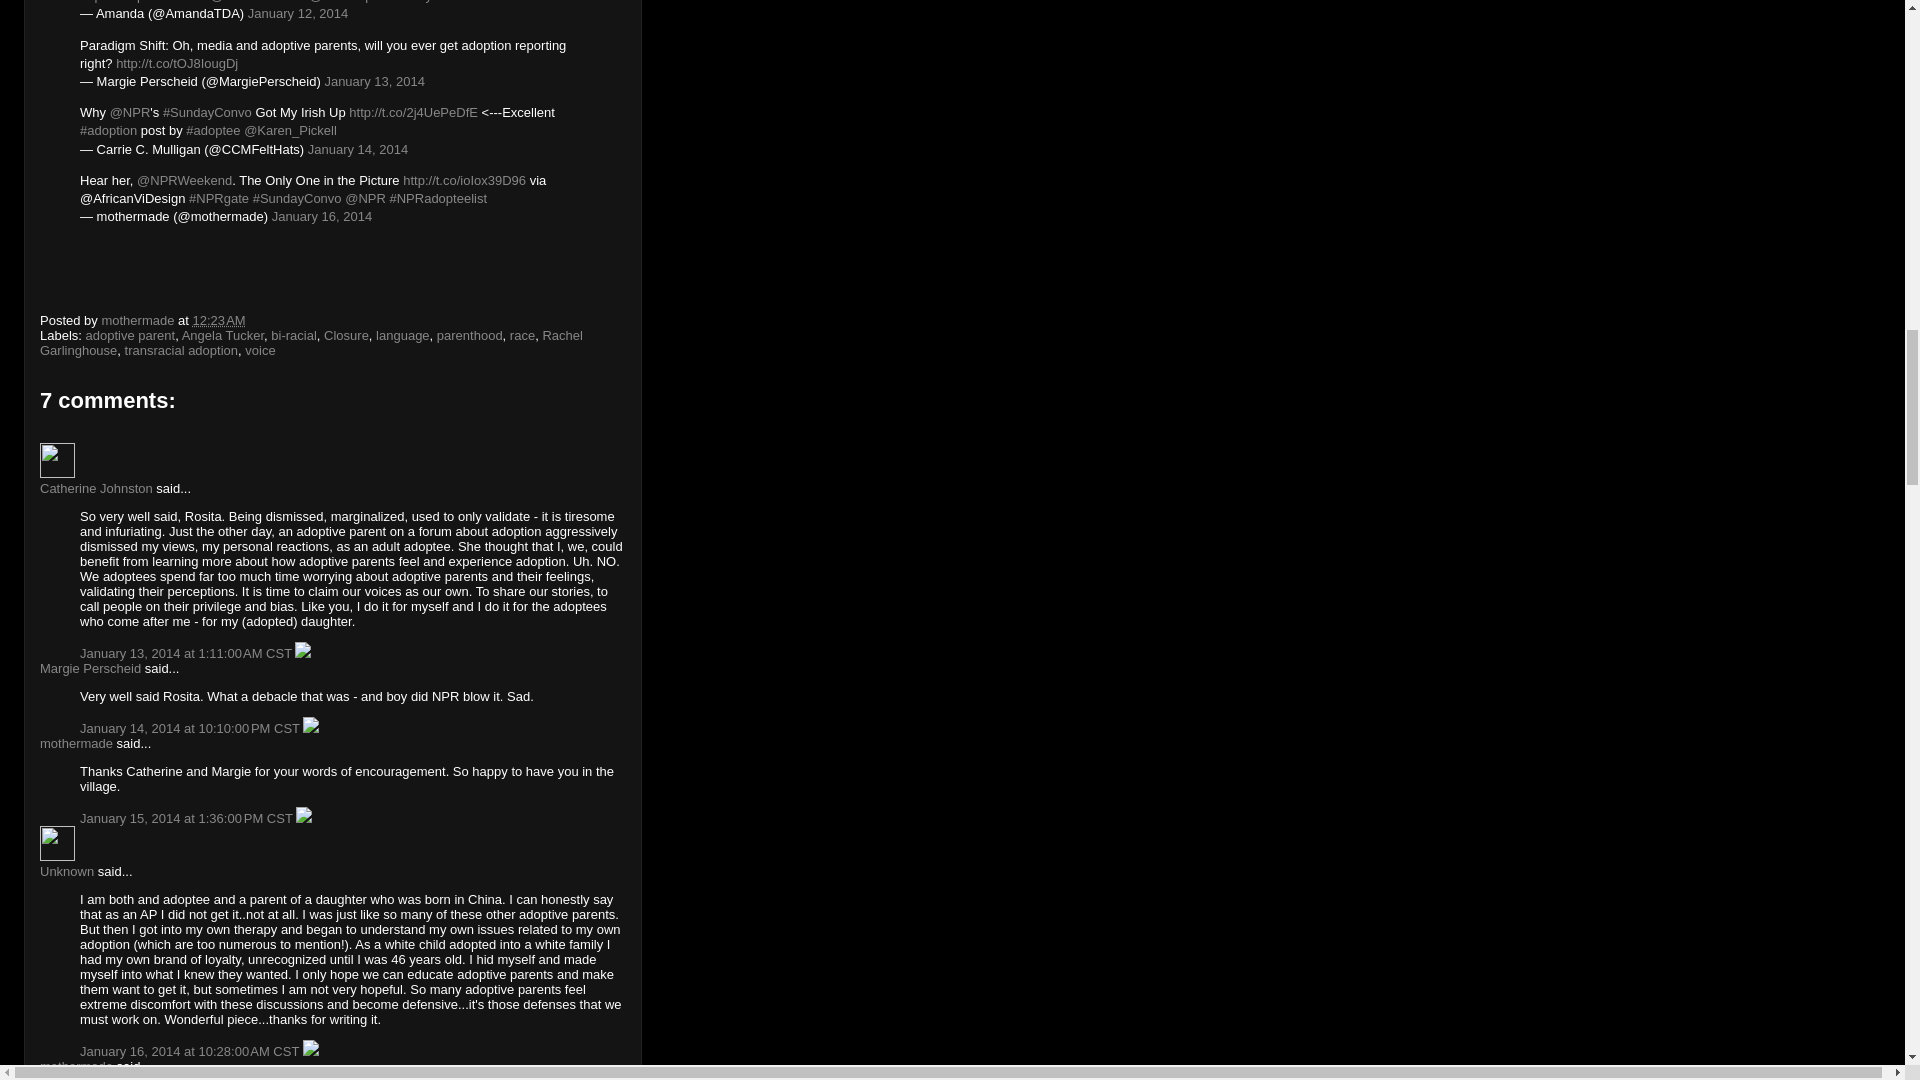 The image size is (1920, 1080). Describe the element at coordinates (310, 728) in the screenshot. I see `Delete Comment` at that location.